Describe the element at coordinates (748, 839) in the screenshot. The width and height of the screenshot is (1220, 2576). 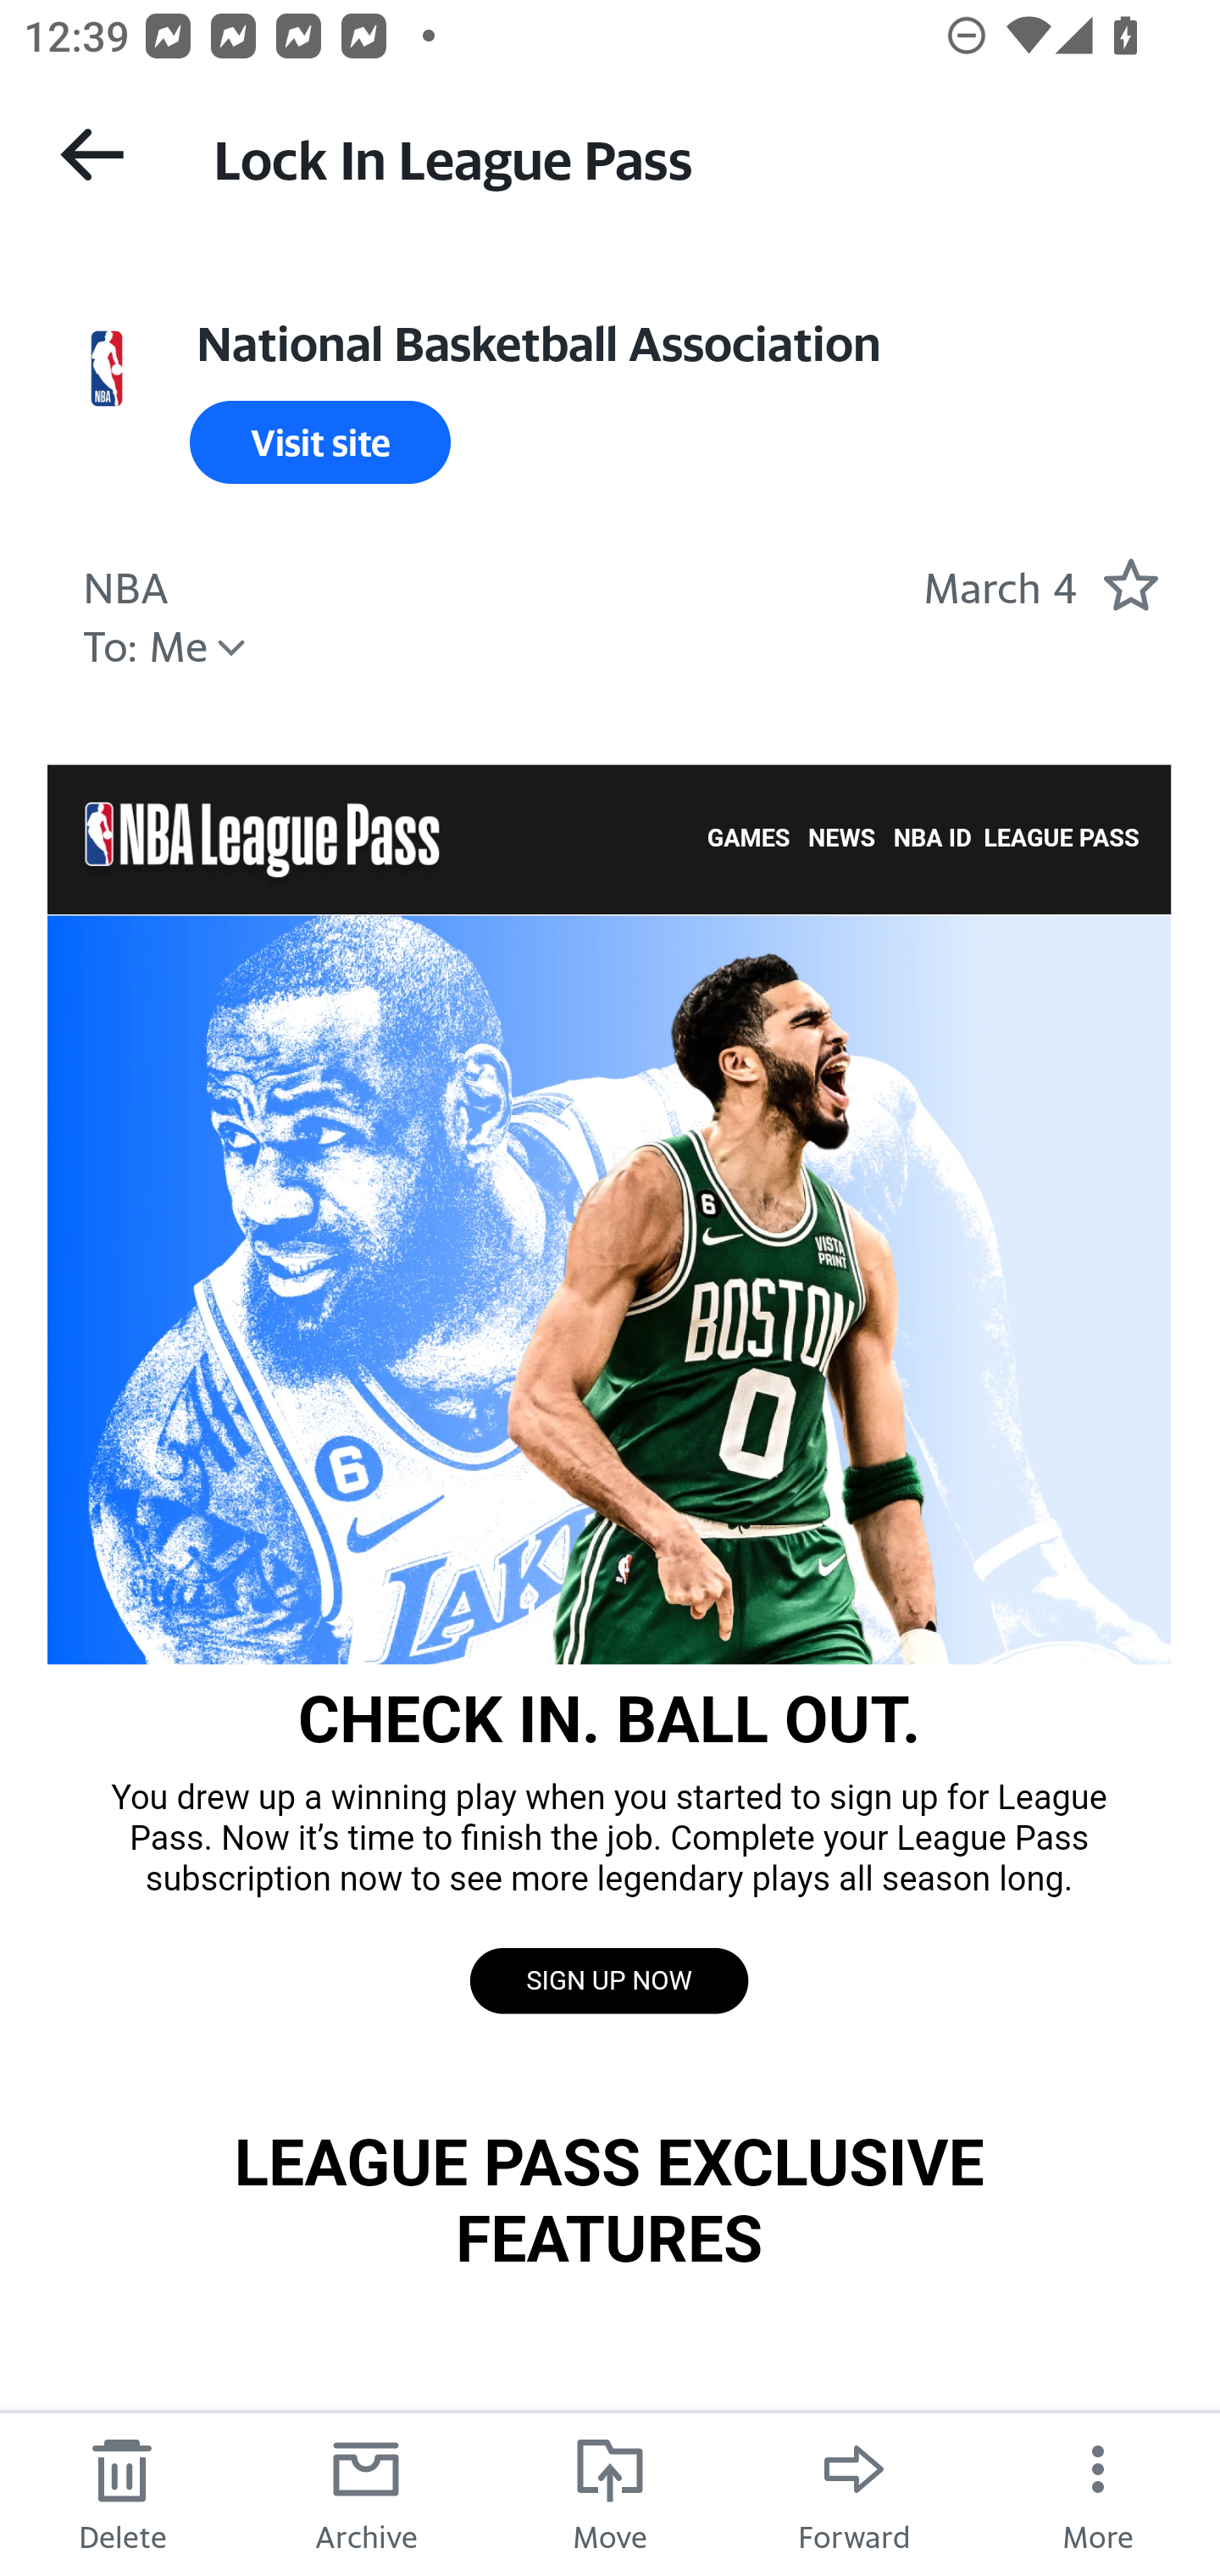
I see `GAMES` at that location.